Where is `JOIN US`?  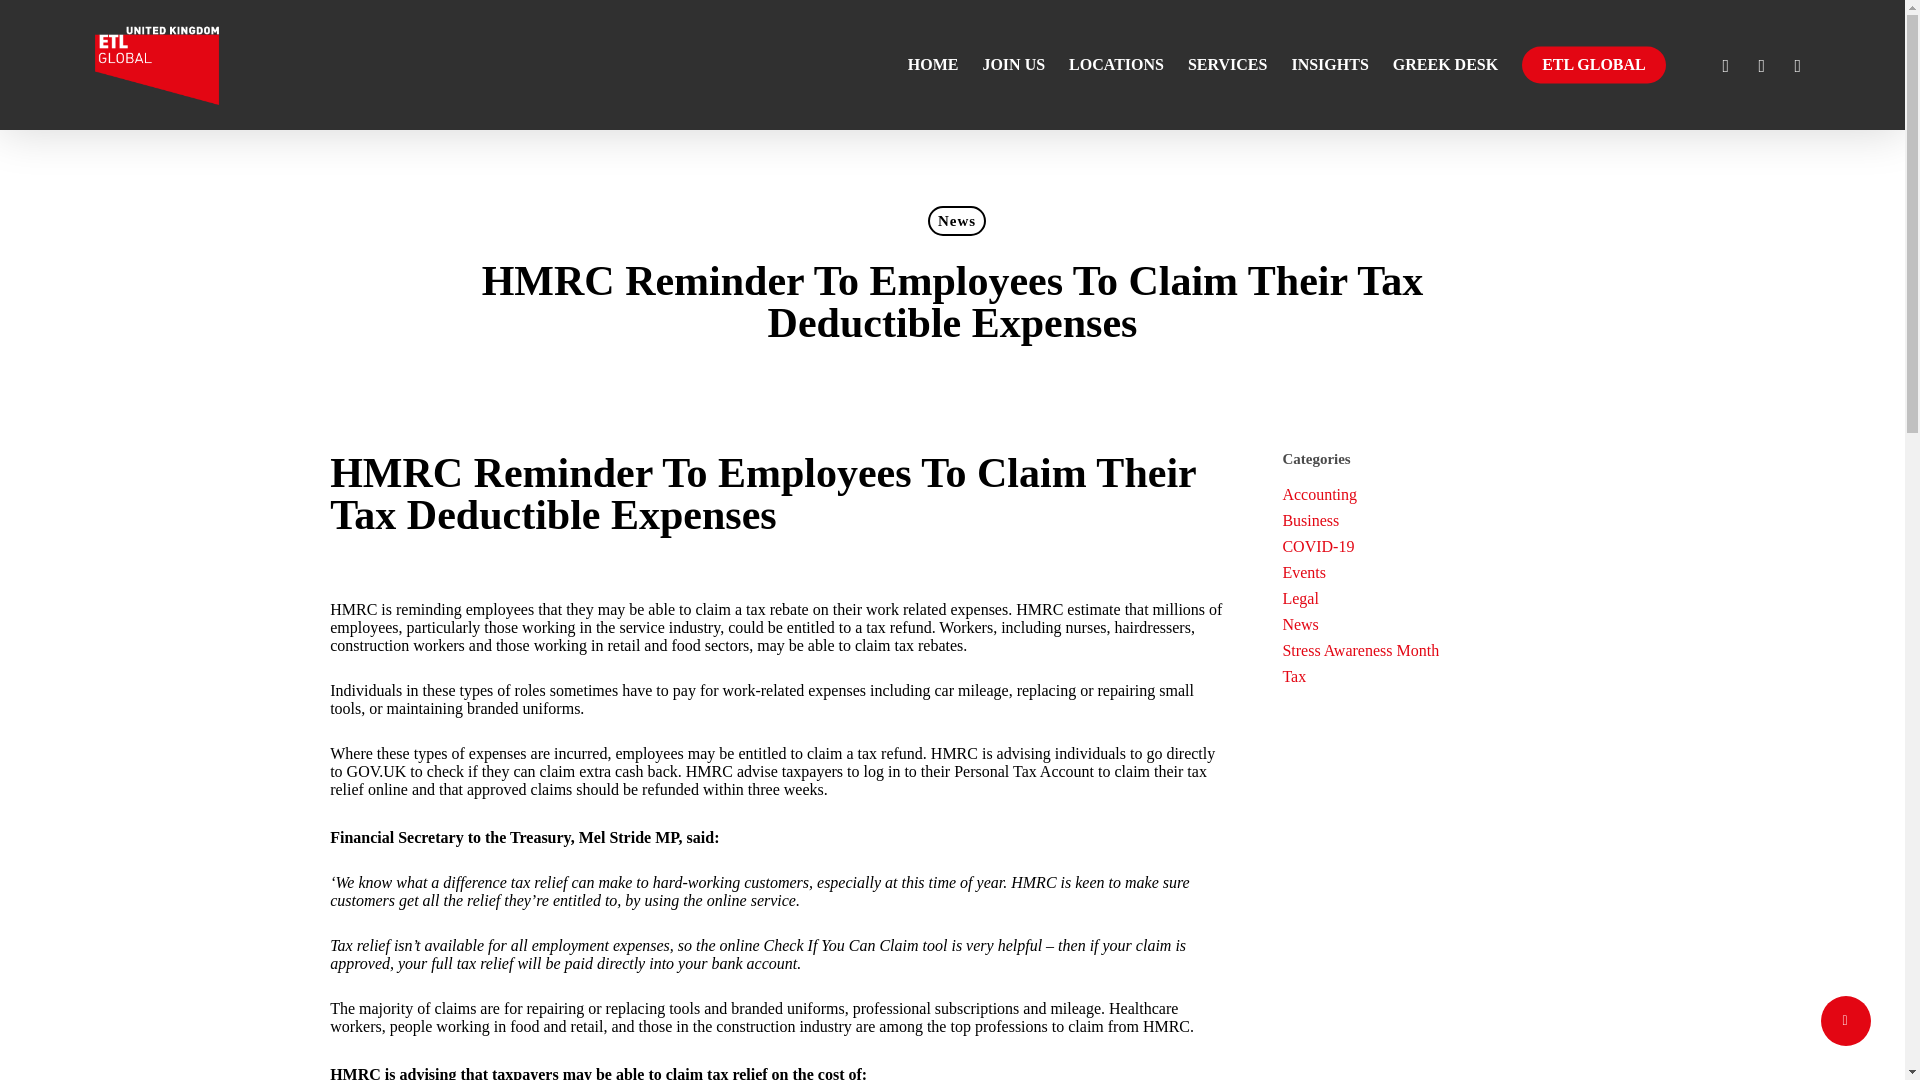 JOIN US is located at coordinates (1013, 65).